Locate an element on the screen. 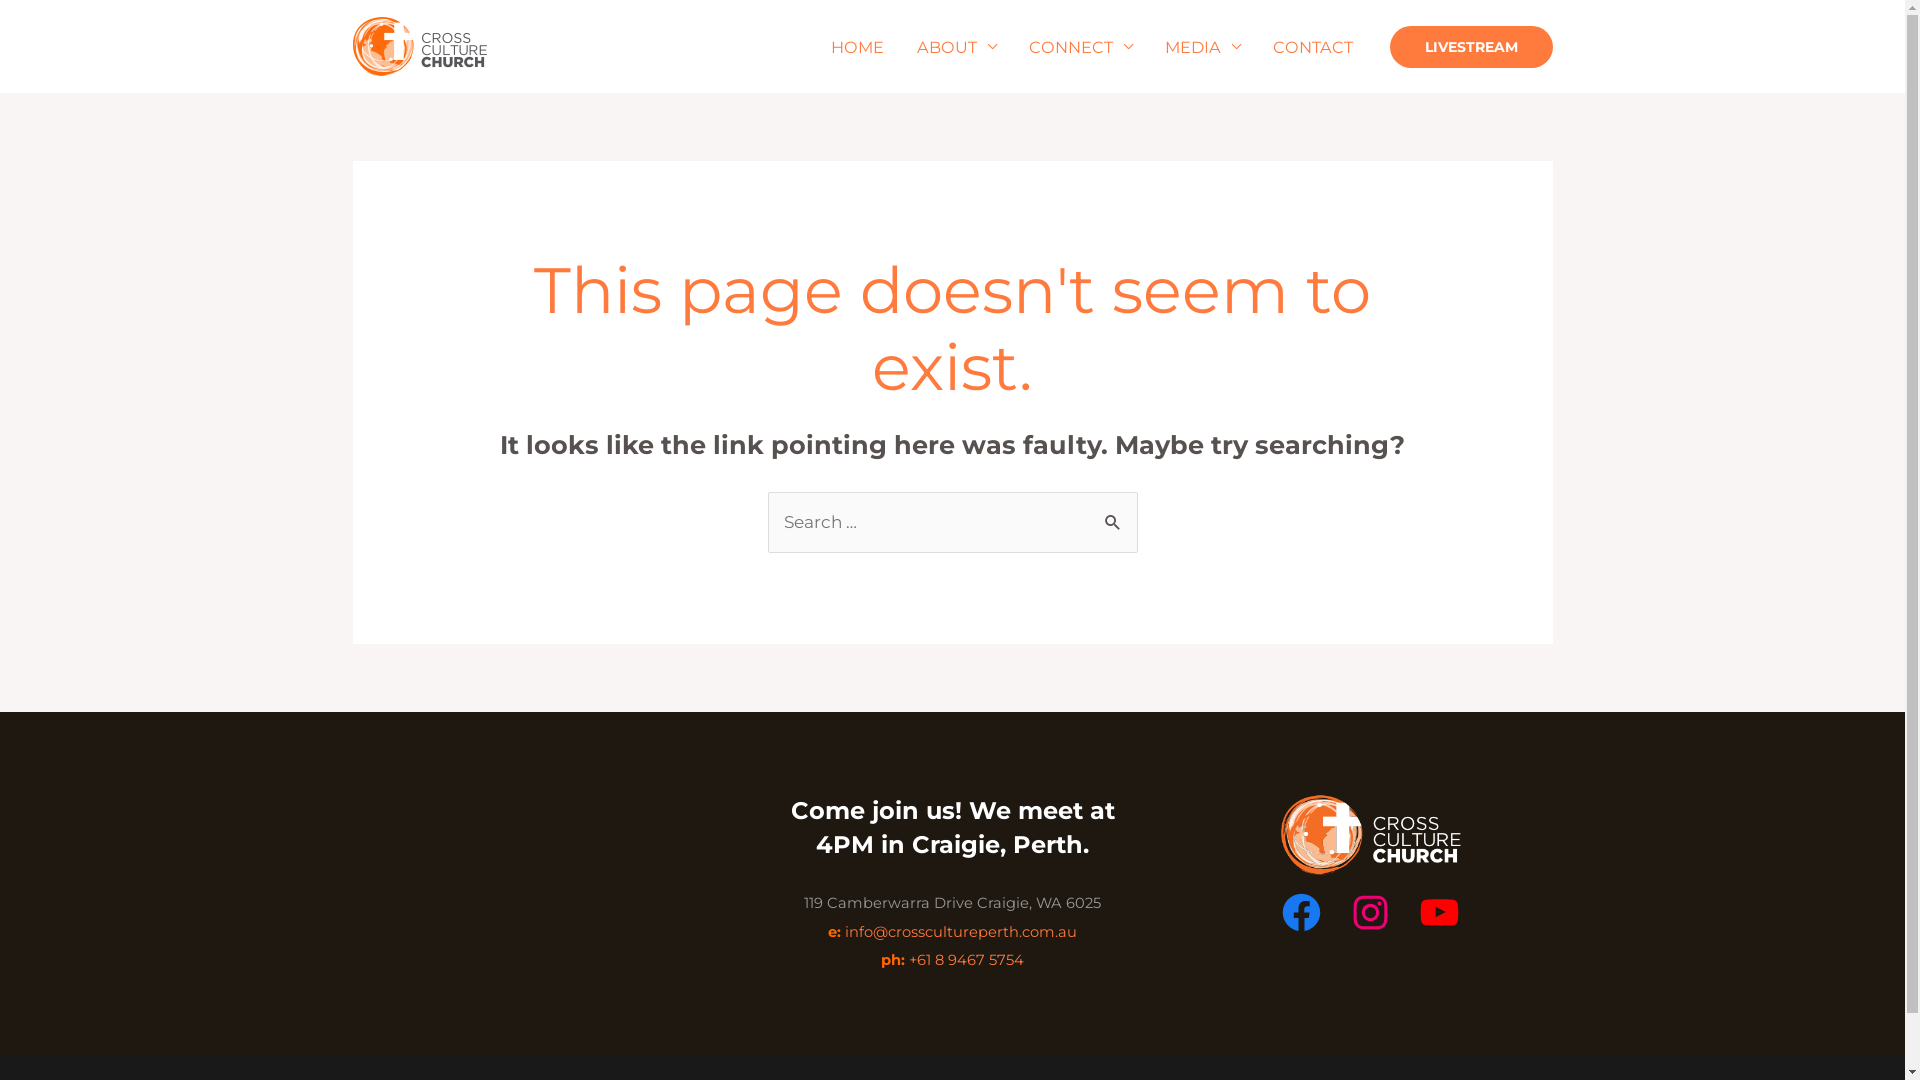 The width and height of the screenshot is (1920, 1080). LIVESTREAM is located at coordinates (1472, 47).